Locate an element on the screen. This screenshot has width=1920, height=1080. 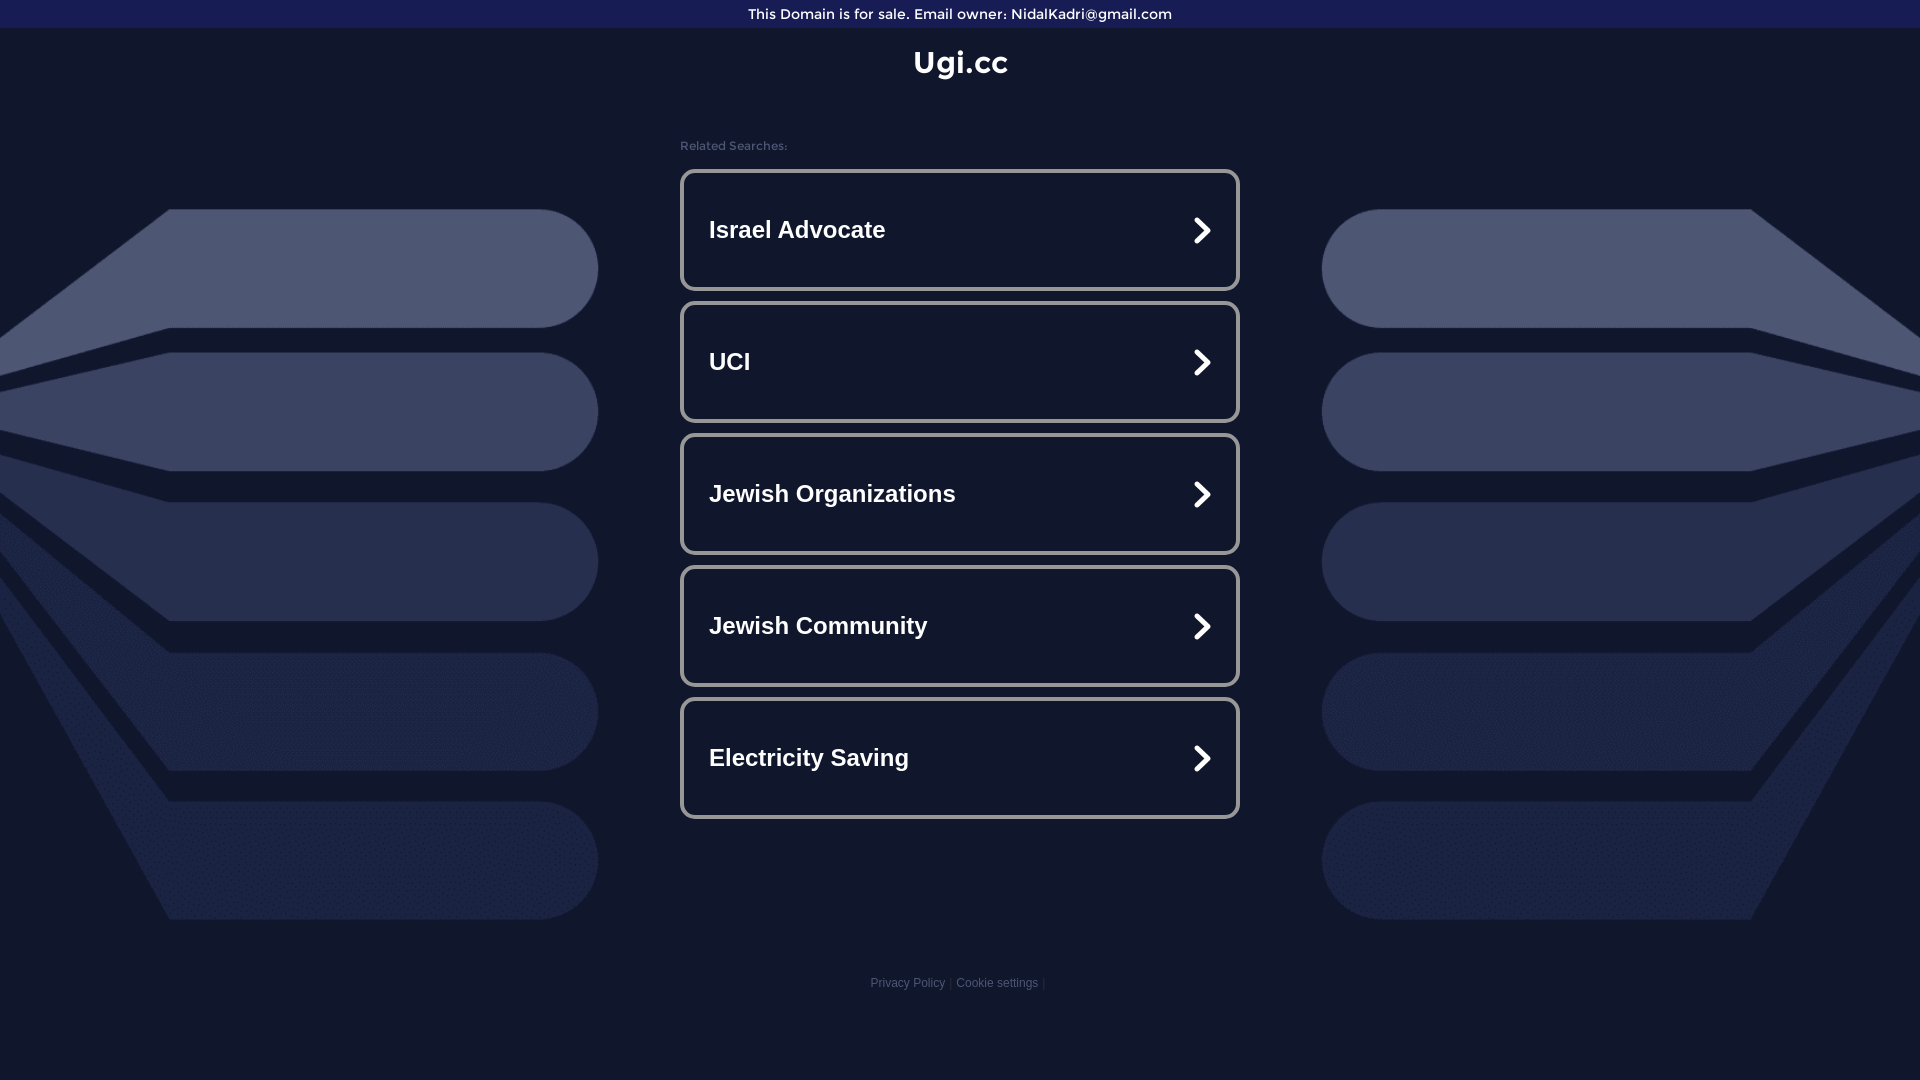
Electricity Saving is located at coordinates (960, 758).